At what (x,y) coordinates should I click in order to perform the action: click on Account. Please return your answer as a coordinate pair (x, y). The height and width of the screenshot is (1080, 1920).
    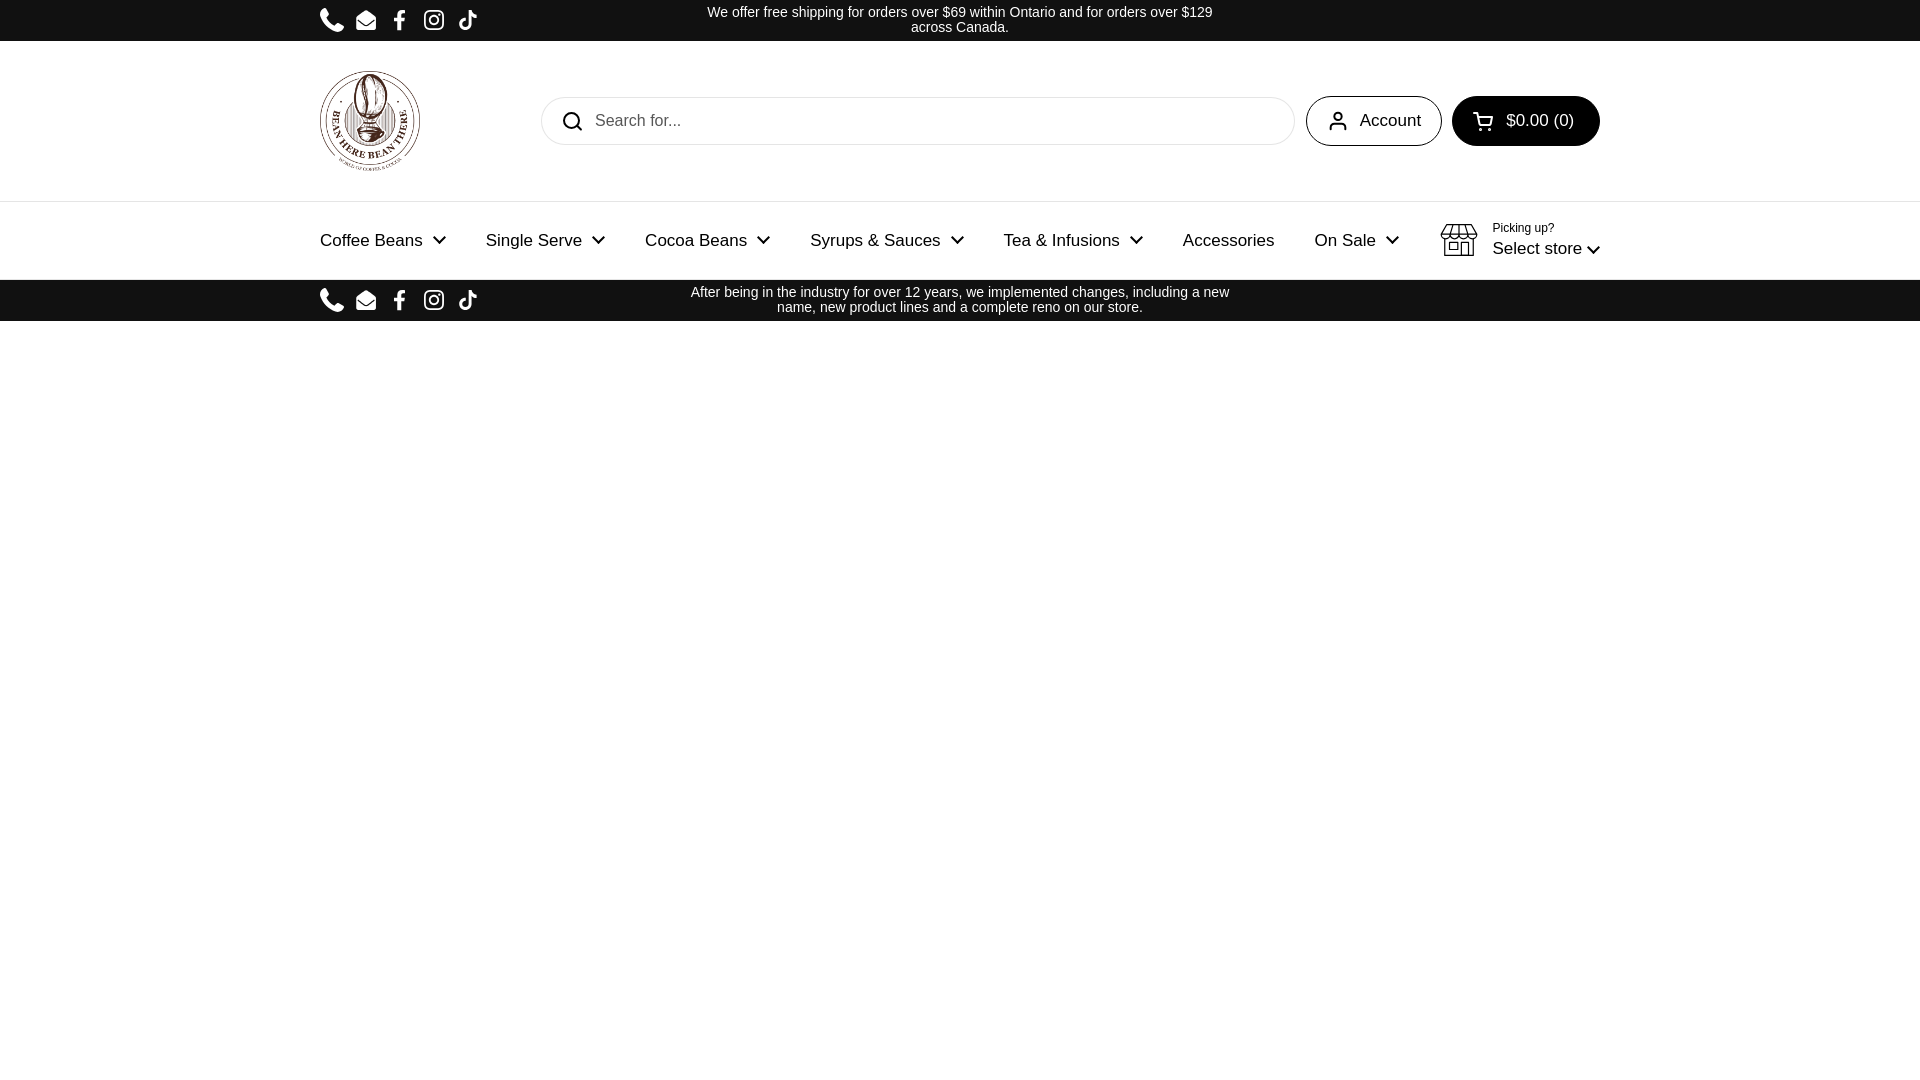
    Looking at the image, I should click on (1373, 120).